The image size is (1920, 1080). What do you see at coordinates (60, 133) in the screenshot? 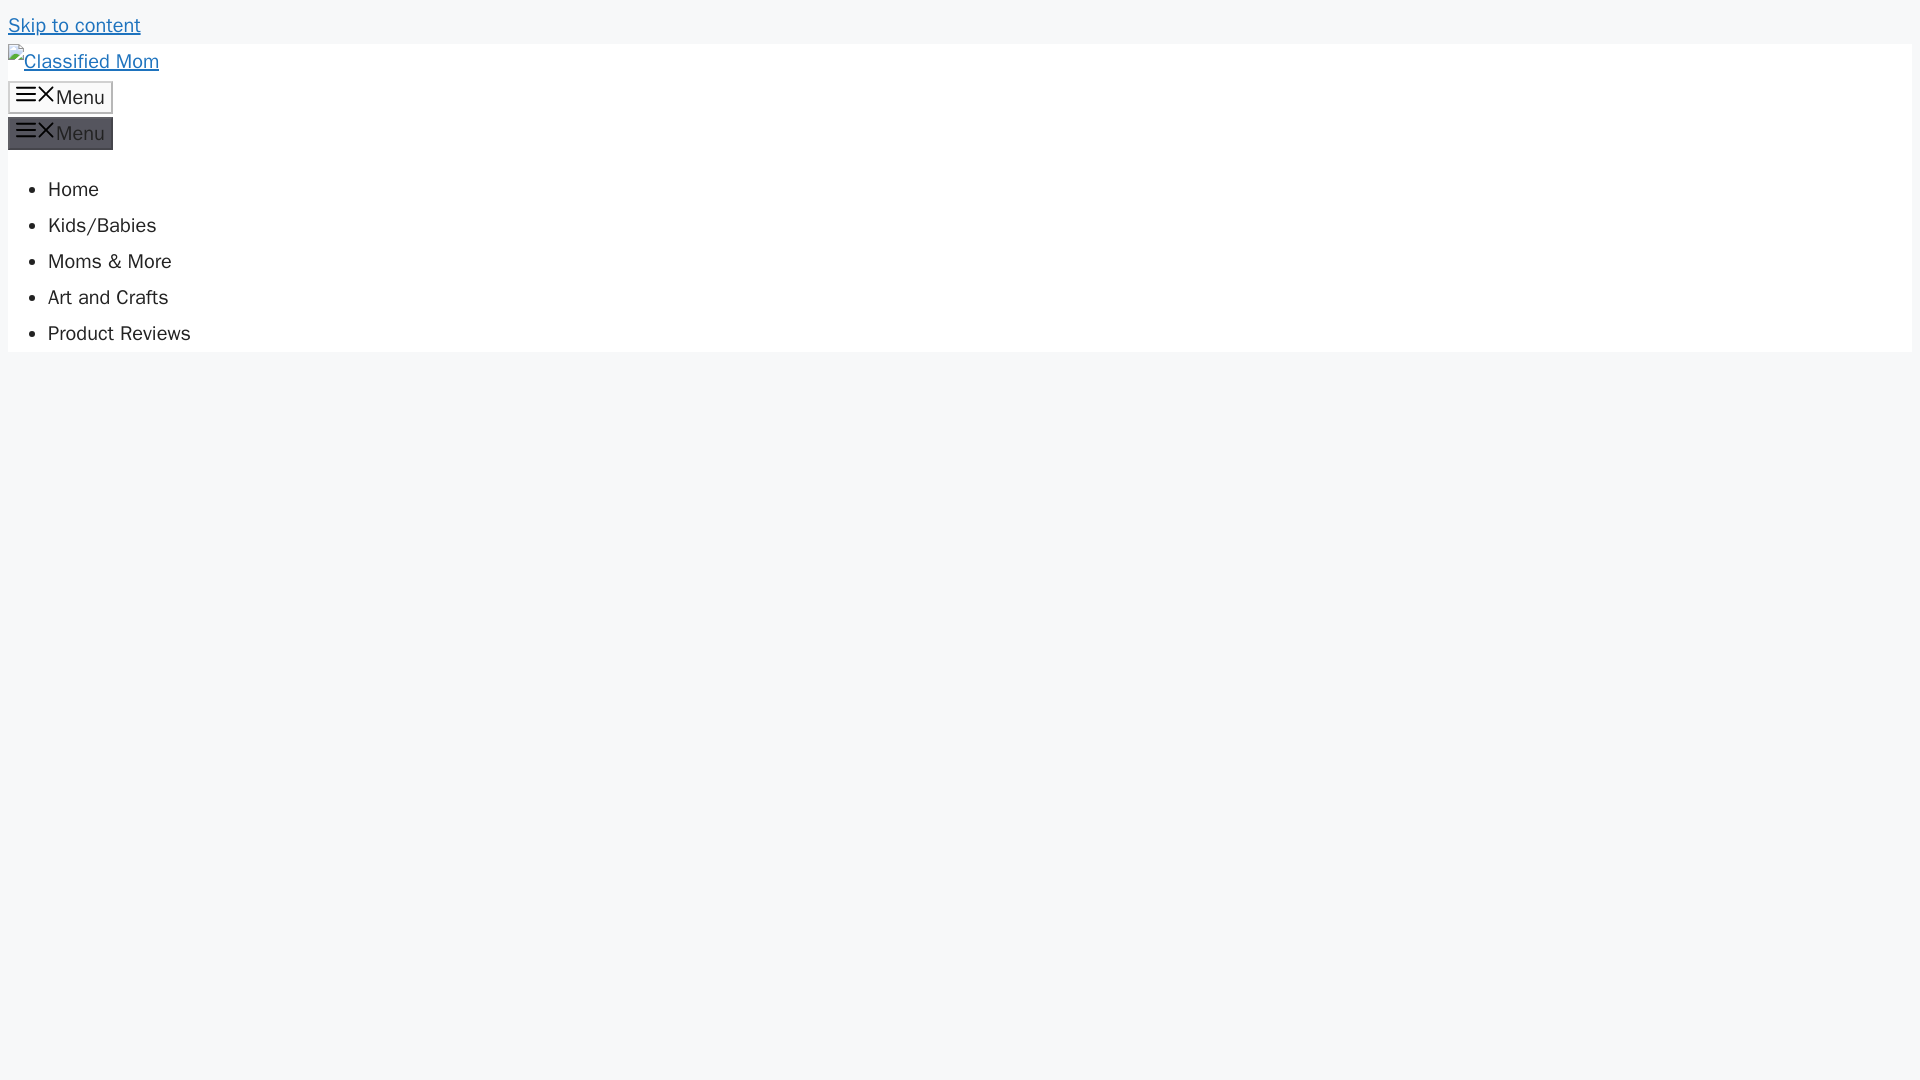
I see `Menu` at bounding box center [60, 133].